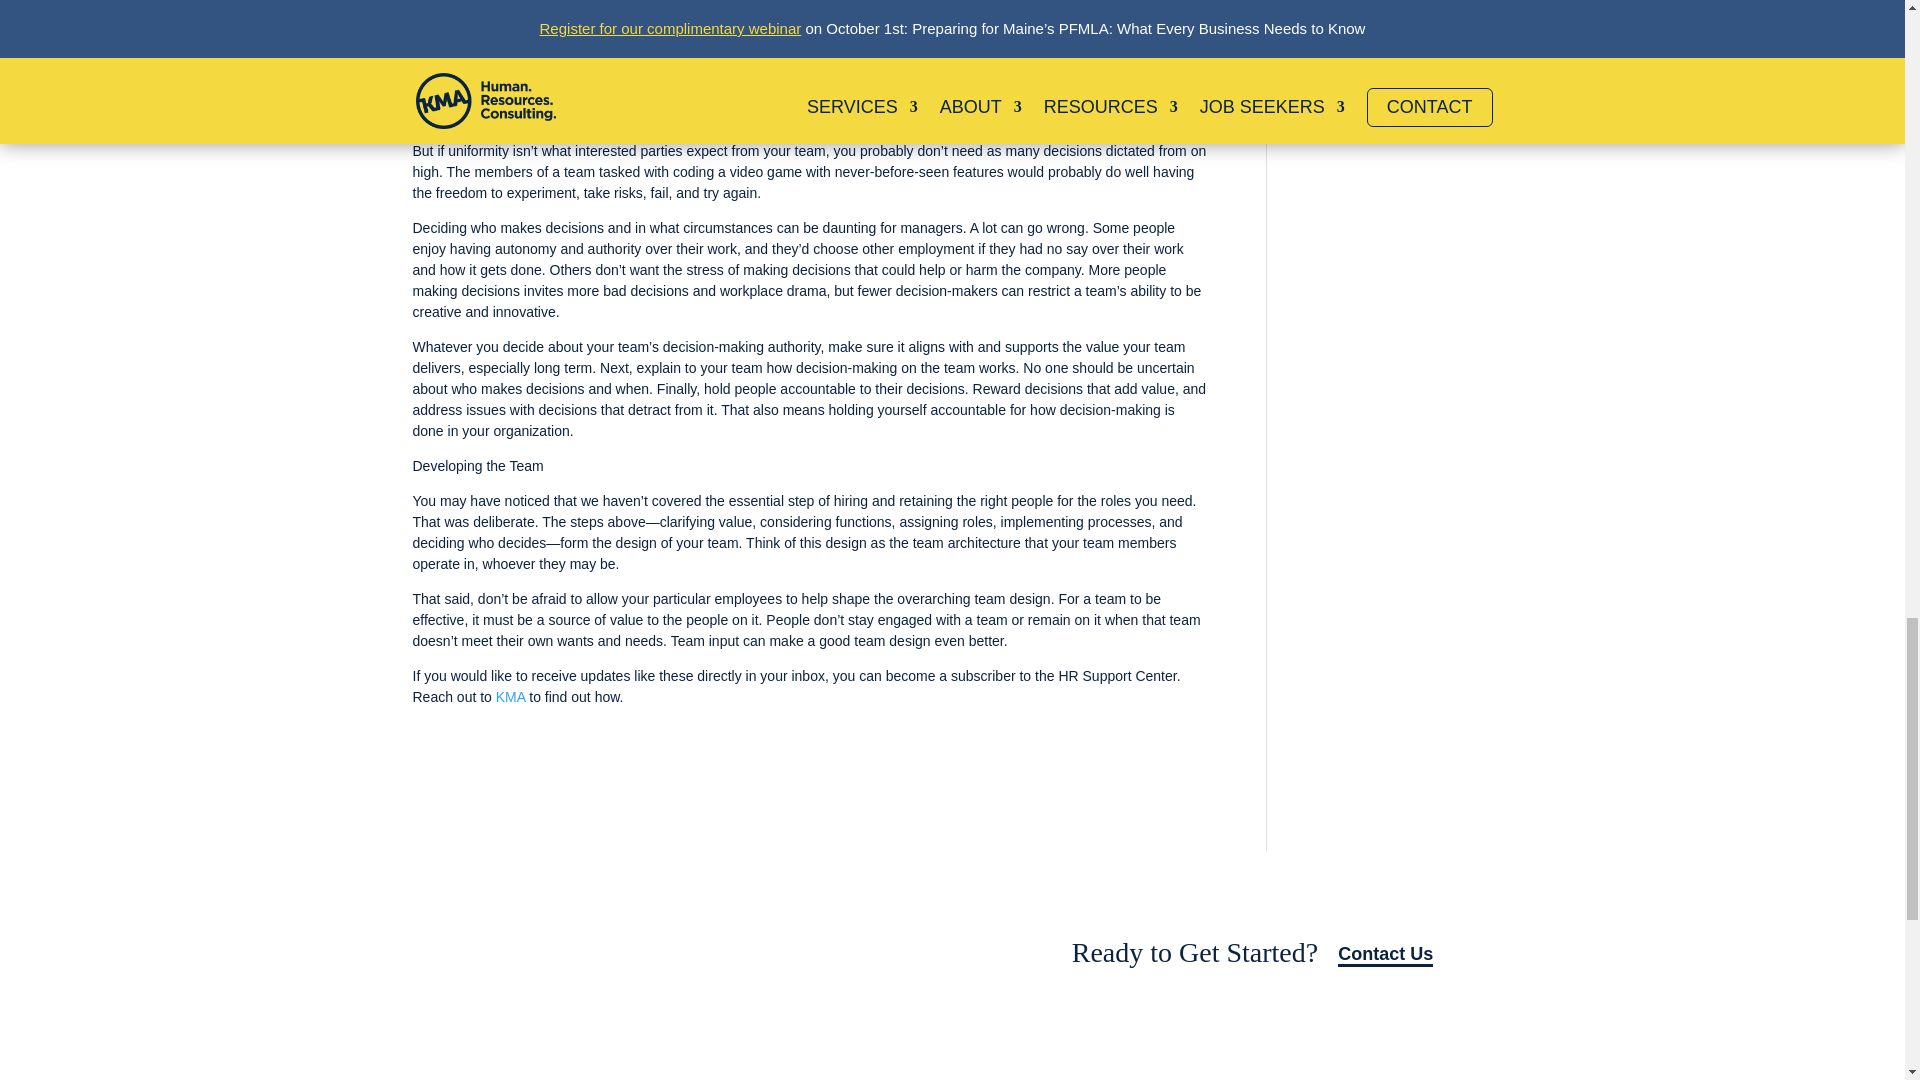  What do you see at coordinates (832, 954) in the screenshot?
I see `Sign Up` at bounding box center [832, 954].